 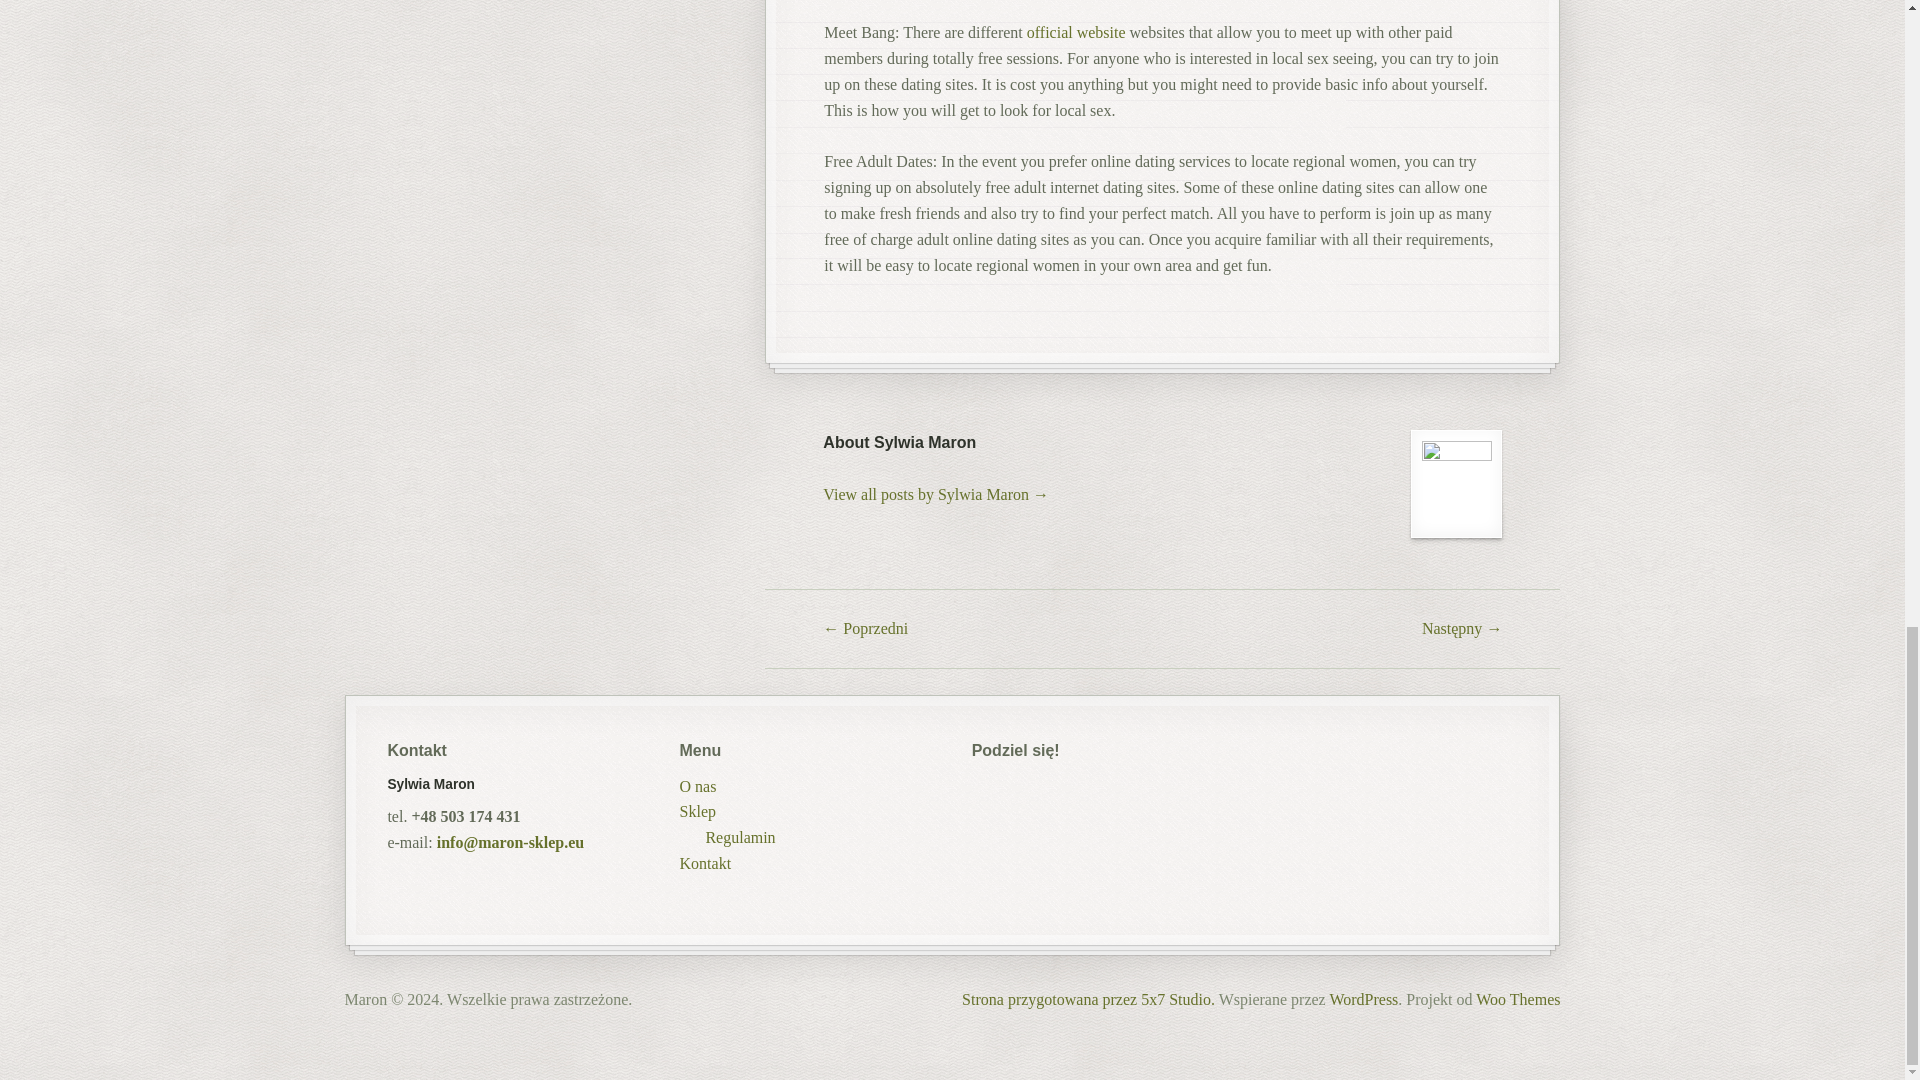 I want to click on Strona przygotowana przez 5x7 Studio., so click(x=1088, y=999).